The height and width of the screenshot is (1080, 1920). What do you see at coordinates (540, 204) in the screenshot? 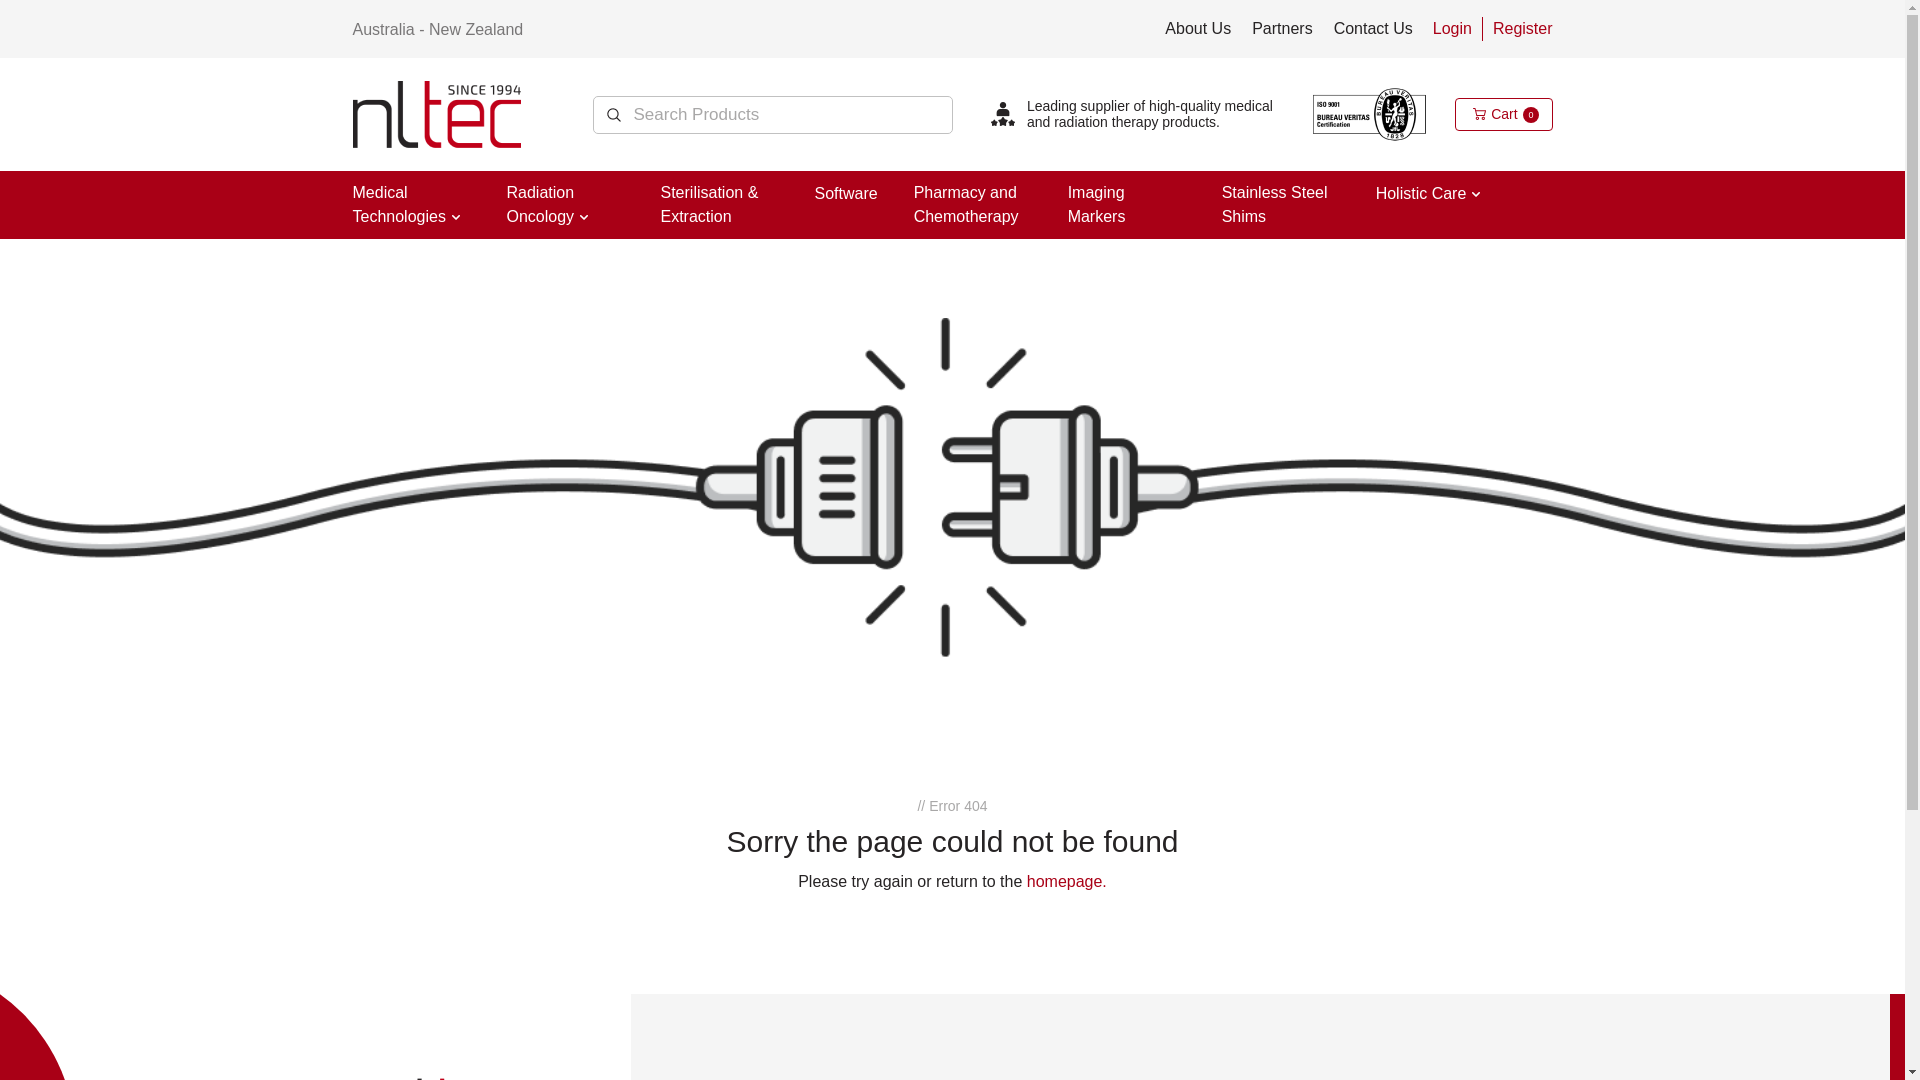
I see `Radiation Oncology` at bounding box center [540, 204].